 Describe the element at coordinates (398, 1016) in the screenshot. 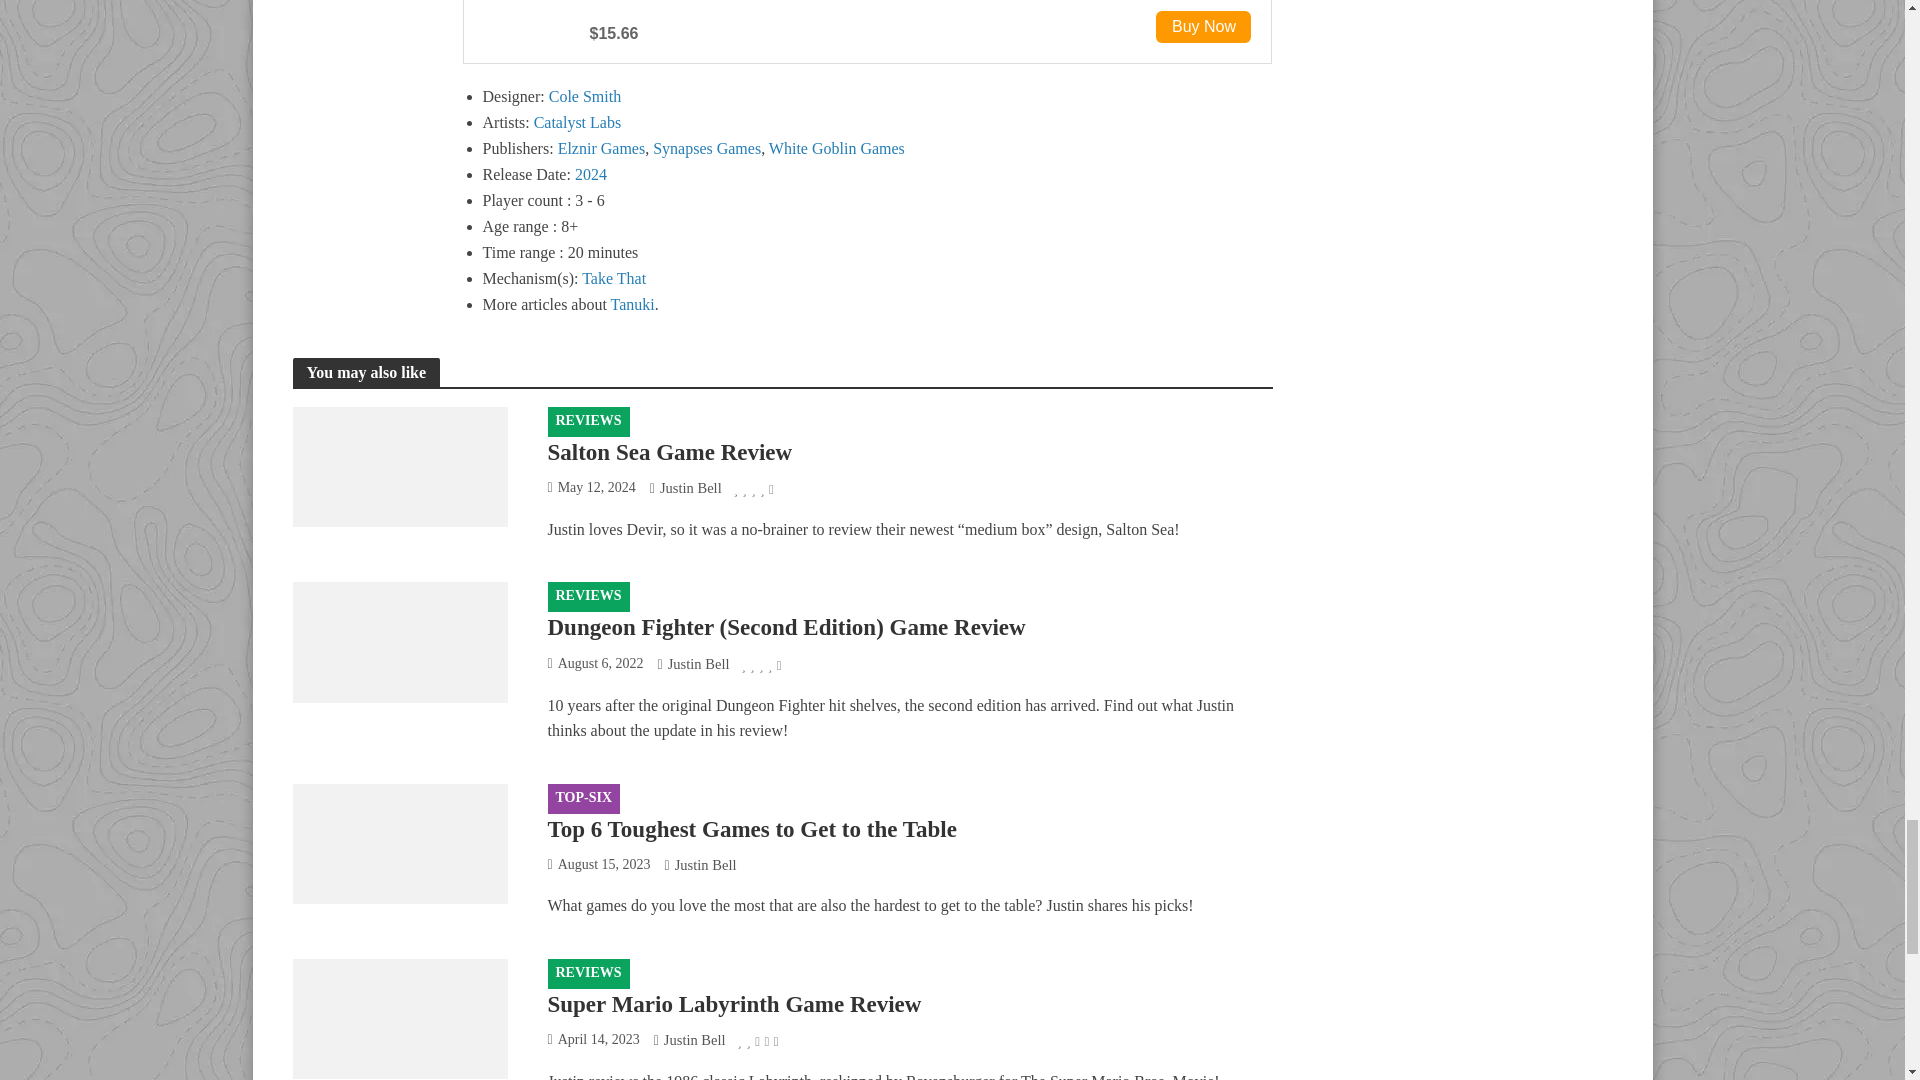

I see `Super Mario Labyrinth Game Review` at that location.